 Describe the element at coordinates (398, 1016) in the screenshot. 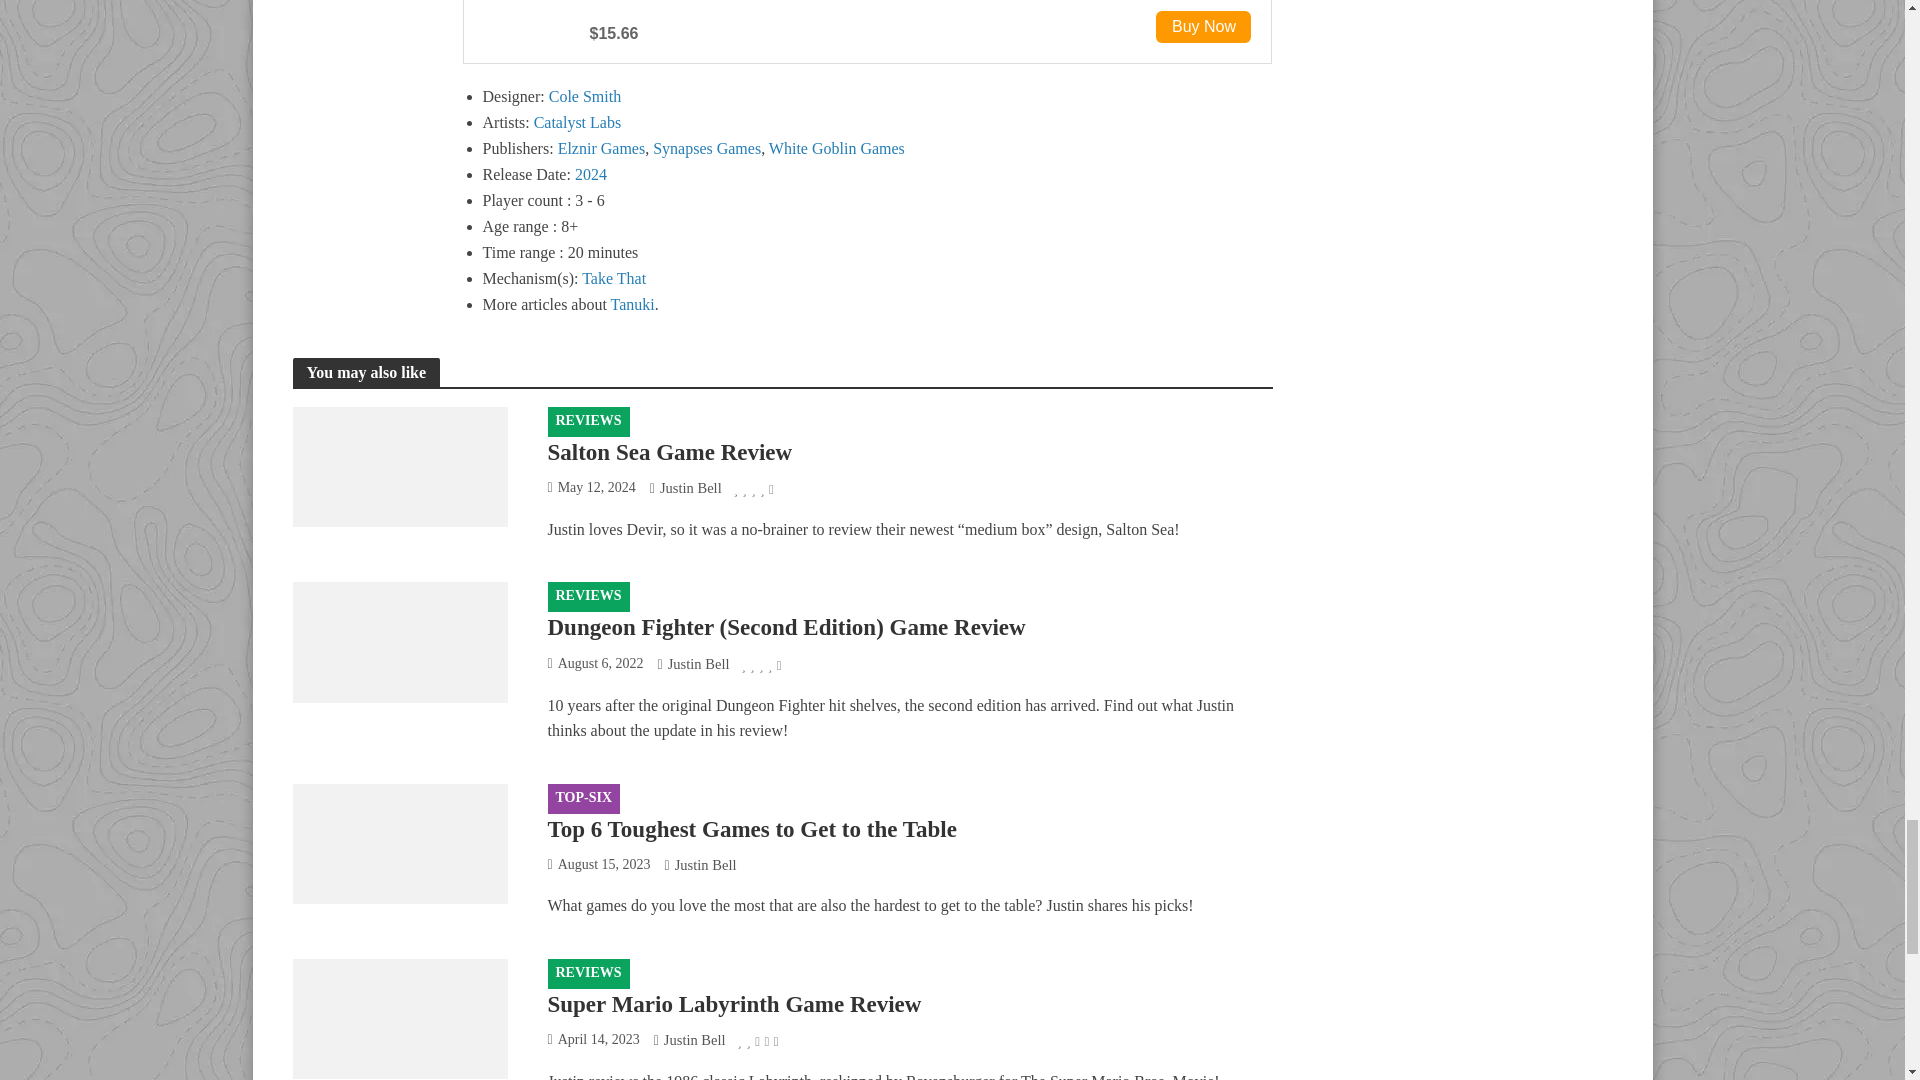

I see `Super Mario Labyrinth Game Review` at that location.